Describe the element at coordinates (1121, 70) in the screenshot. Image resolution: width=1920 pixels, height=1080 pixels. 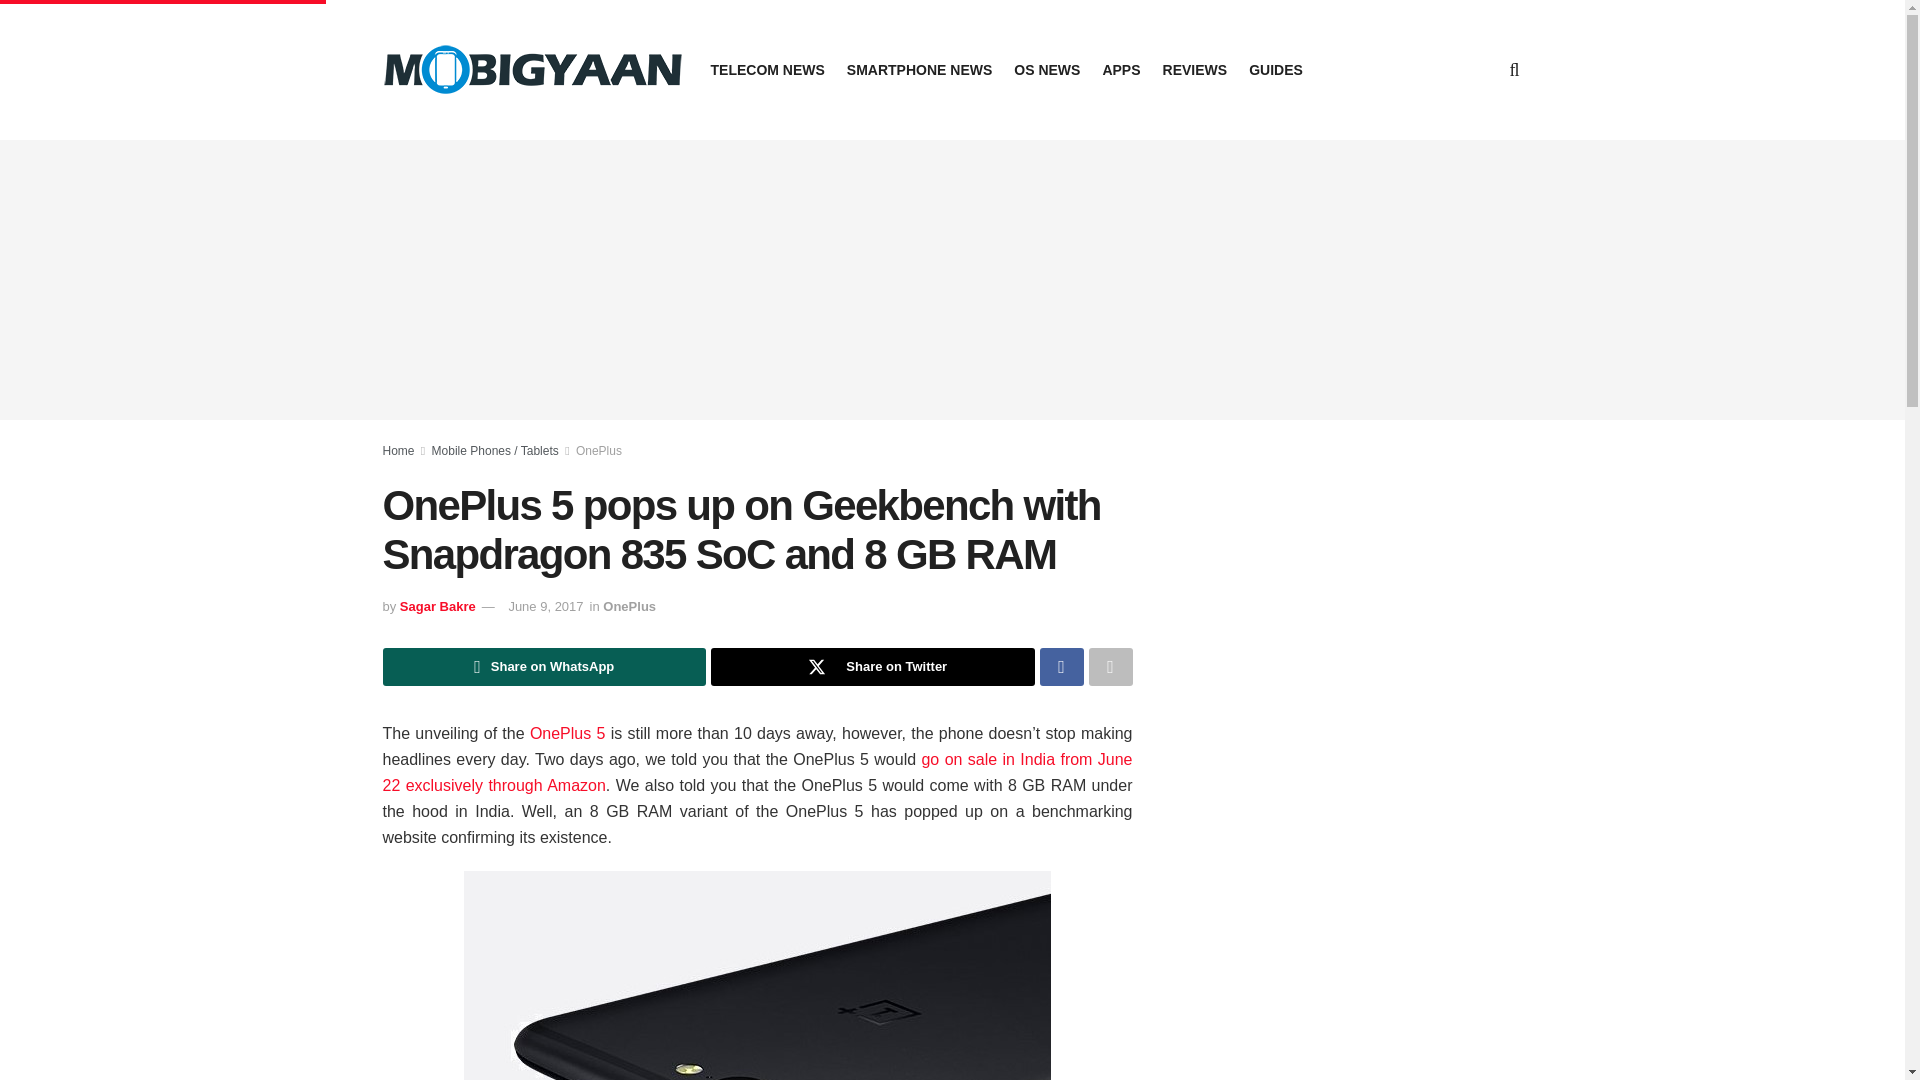
I see `APPS` at that location.